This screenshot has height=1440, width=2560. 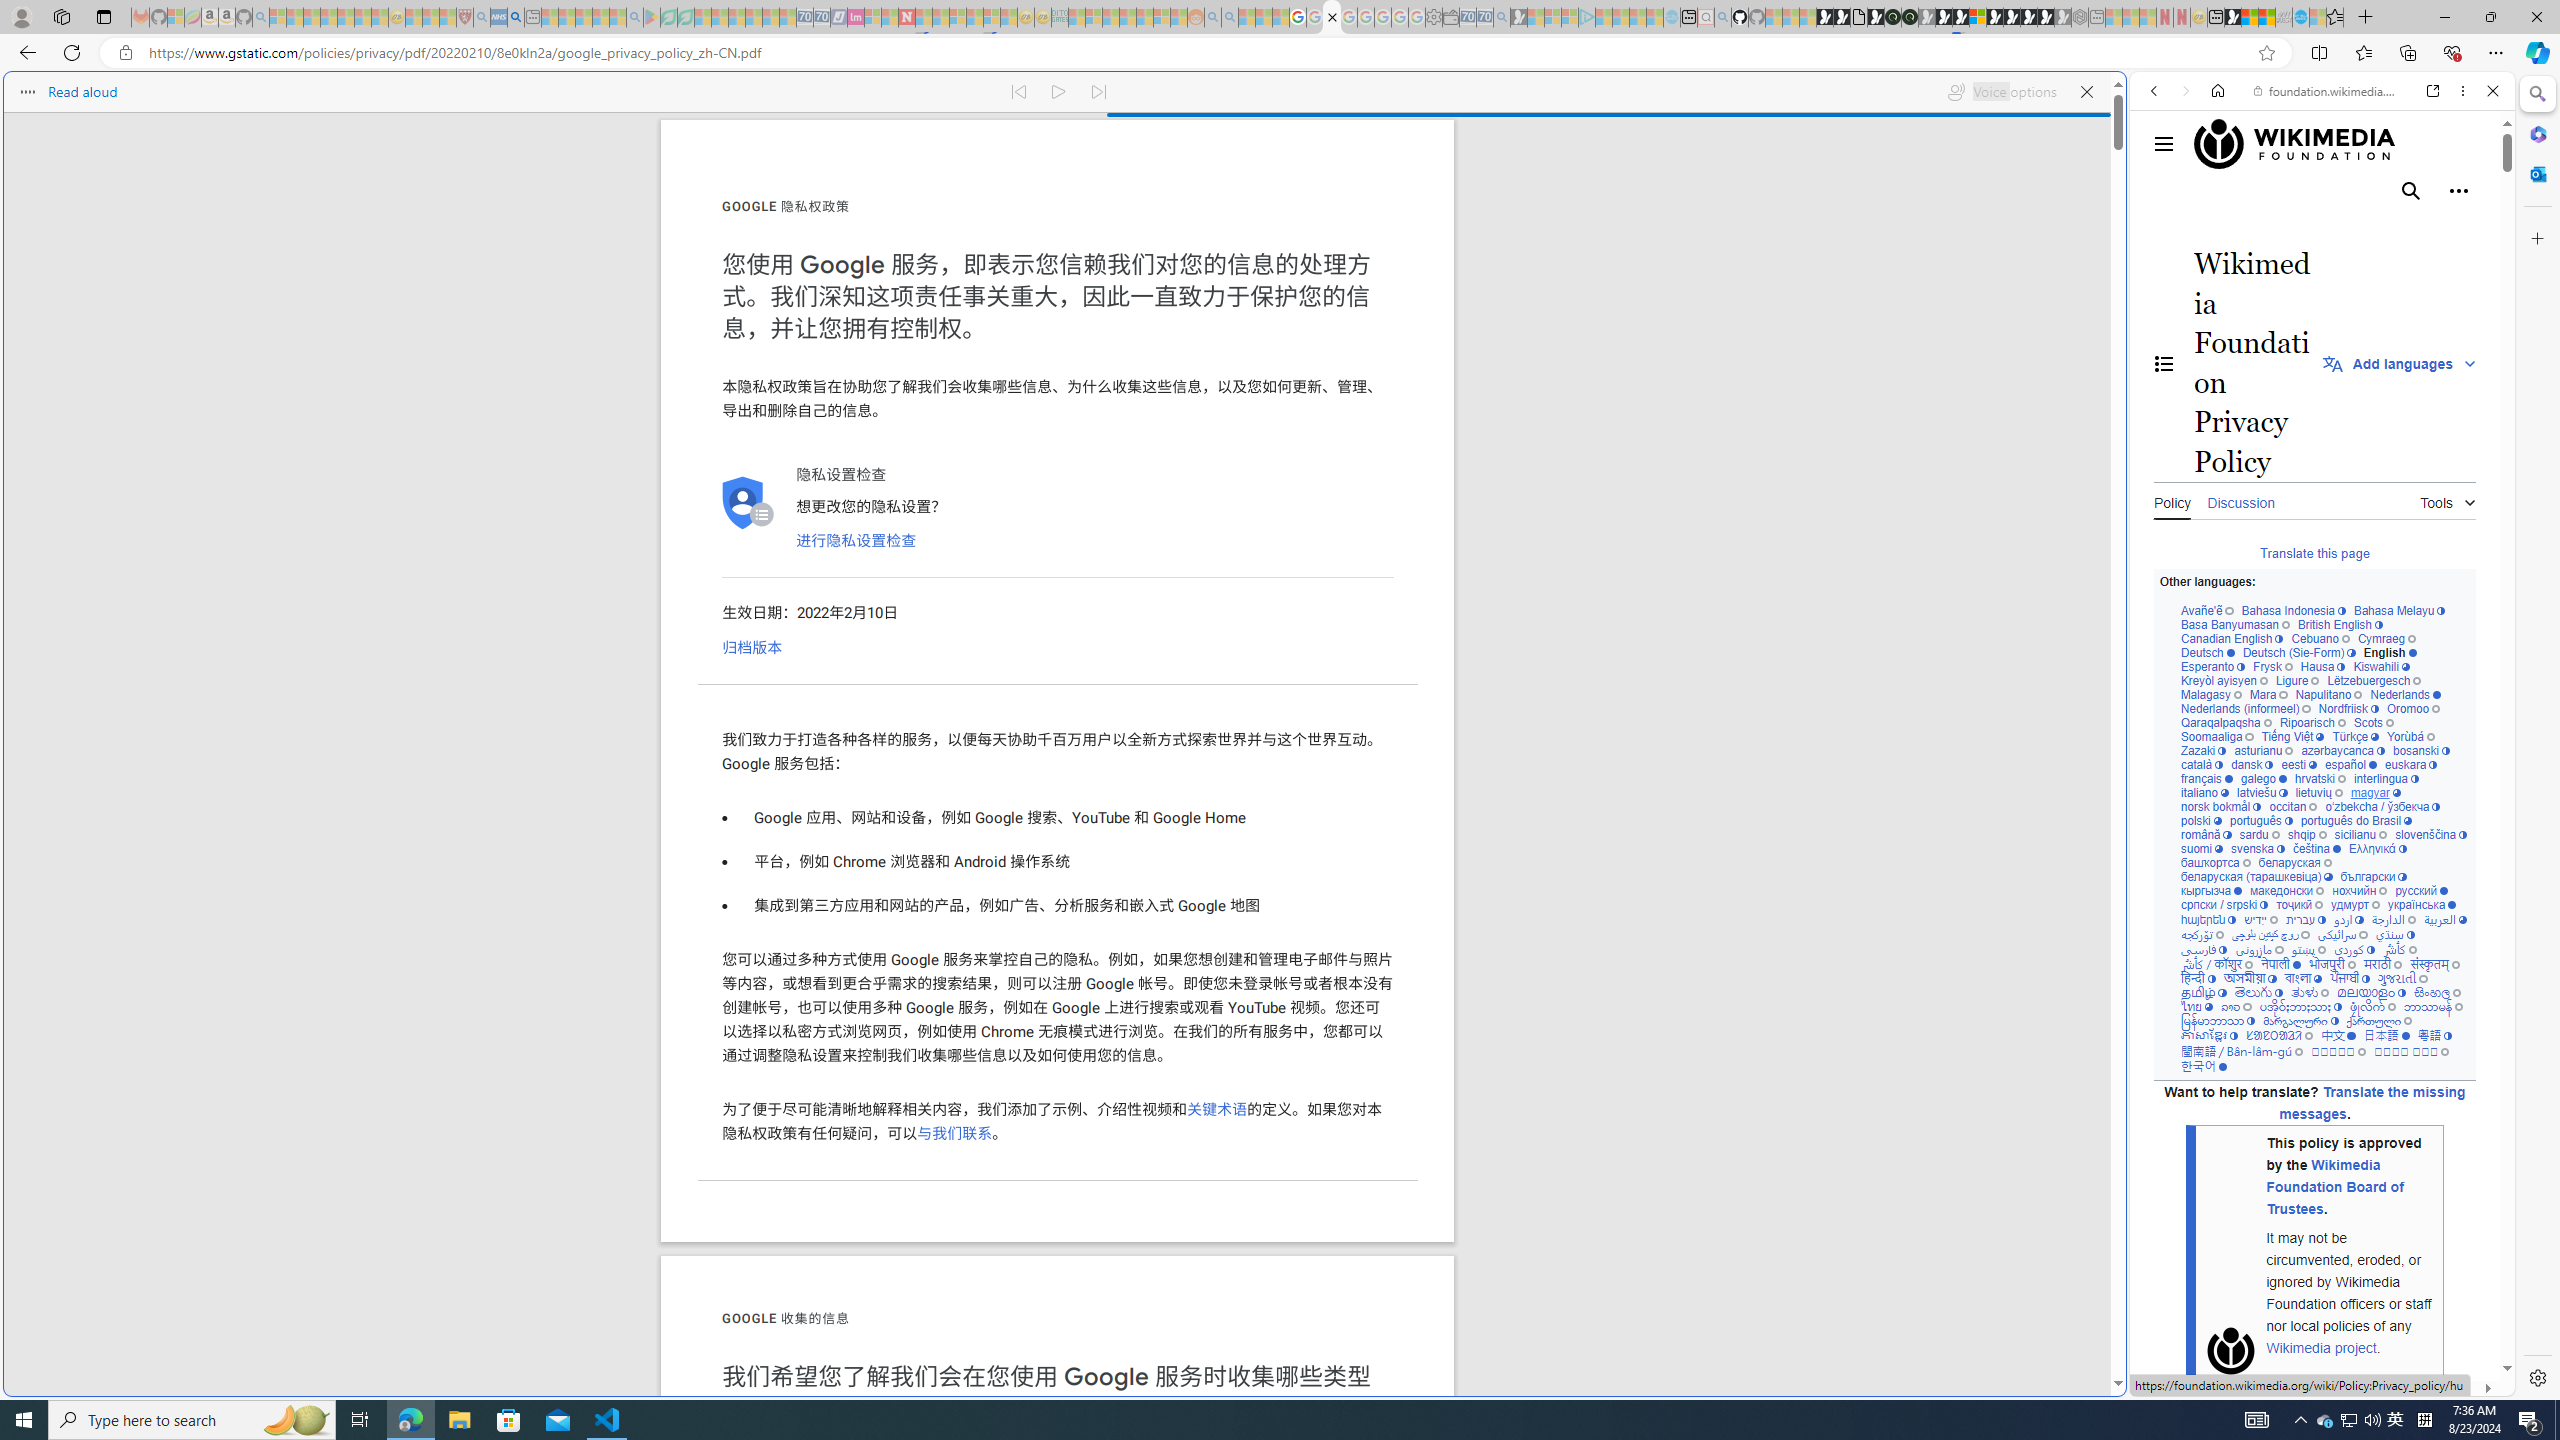 What do you see at coordinates (2232, 1351) in the screenshot?
I see `Wikimedia Foundation mark` at bounding box center [2232, 1351].